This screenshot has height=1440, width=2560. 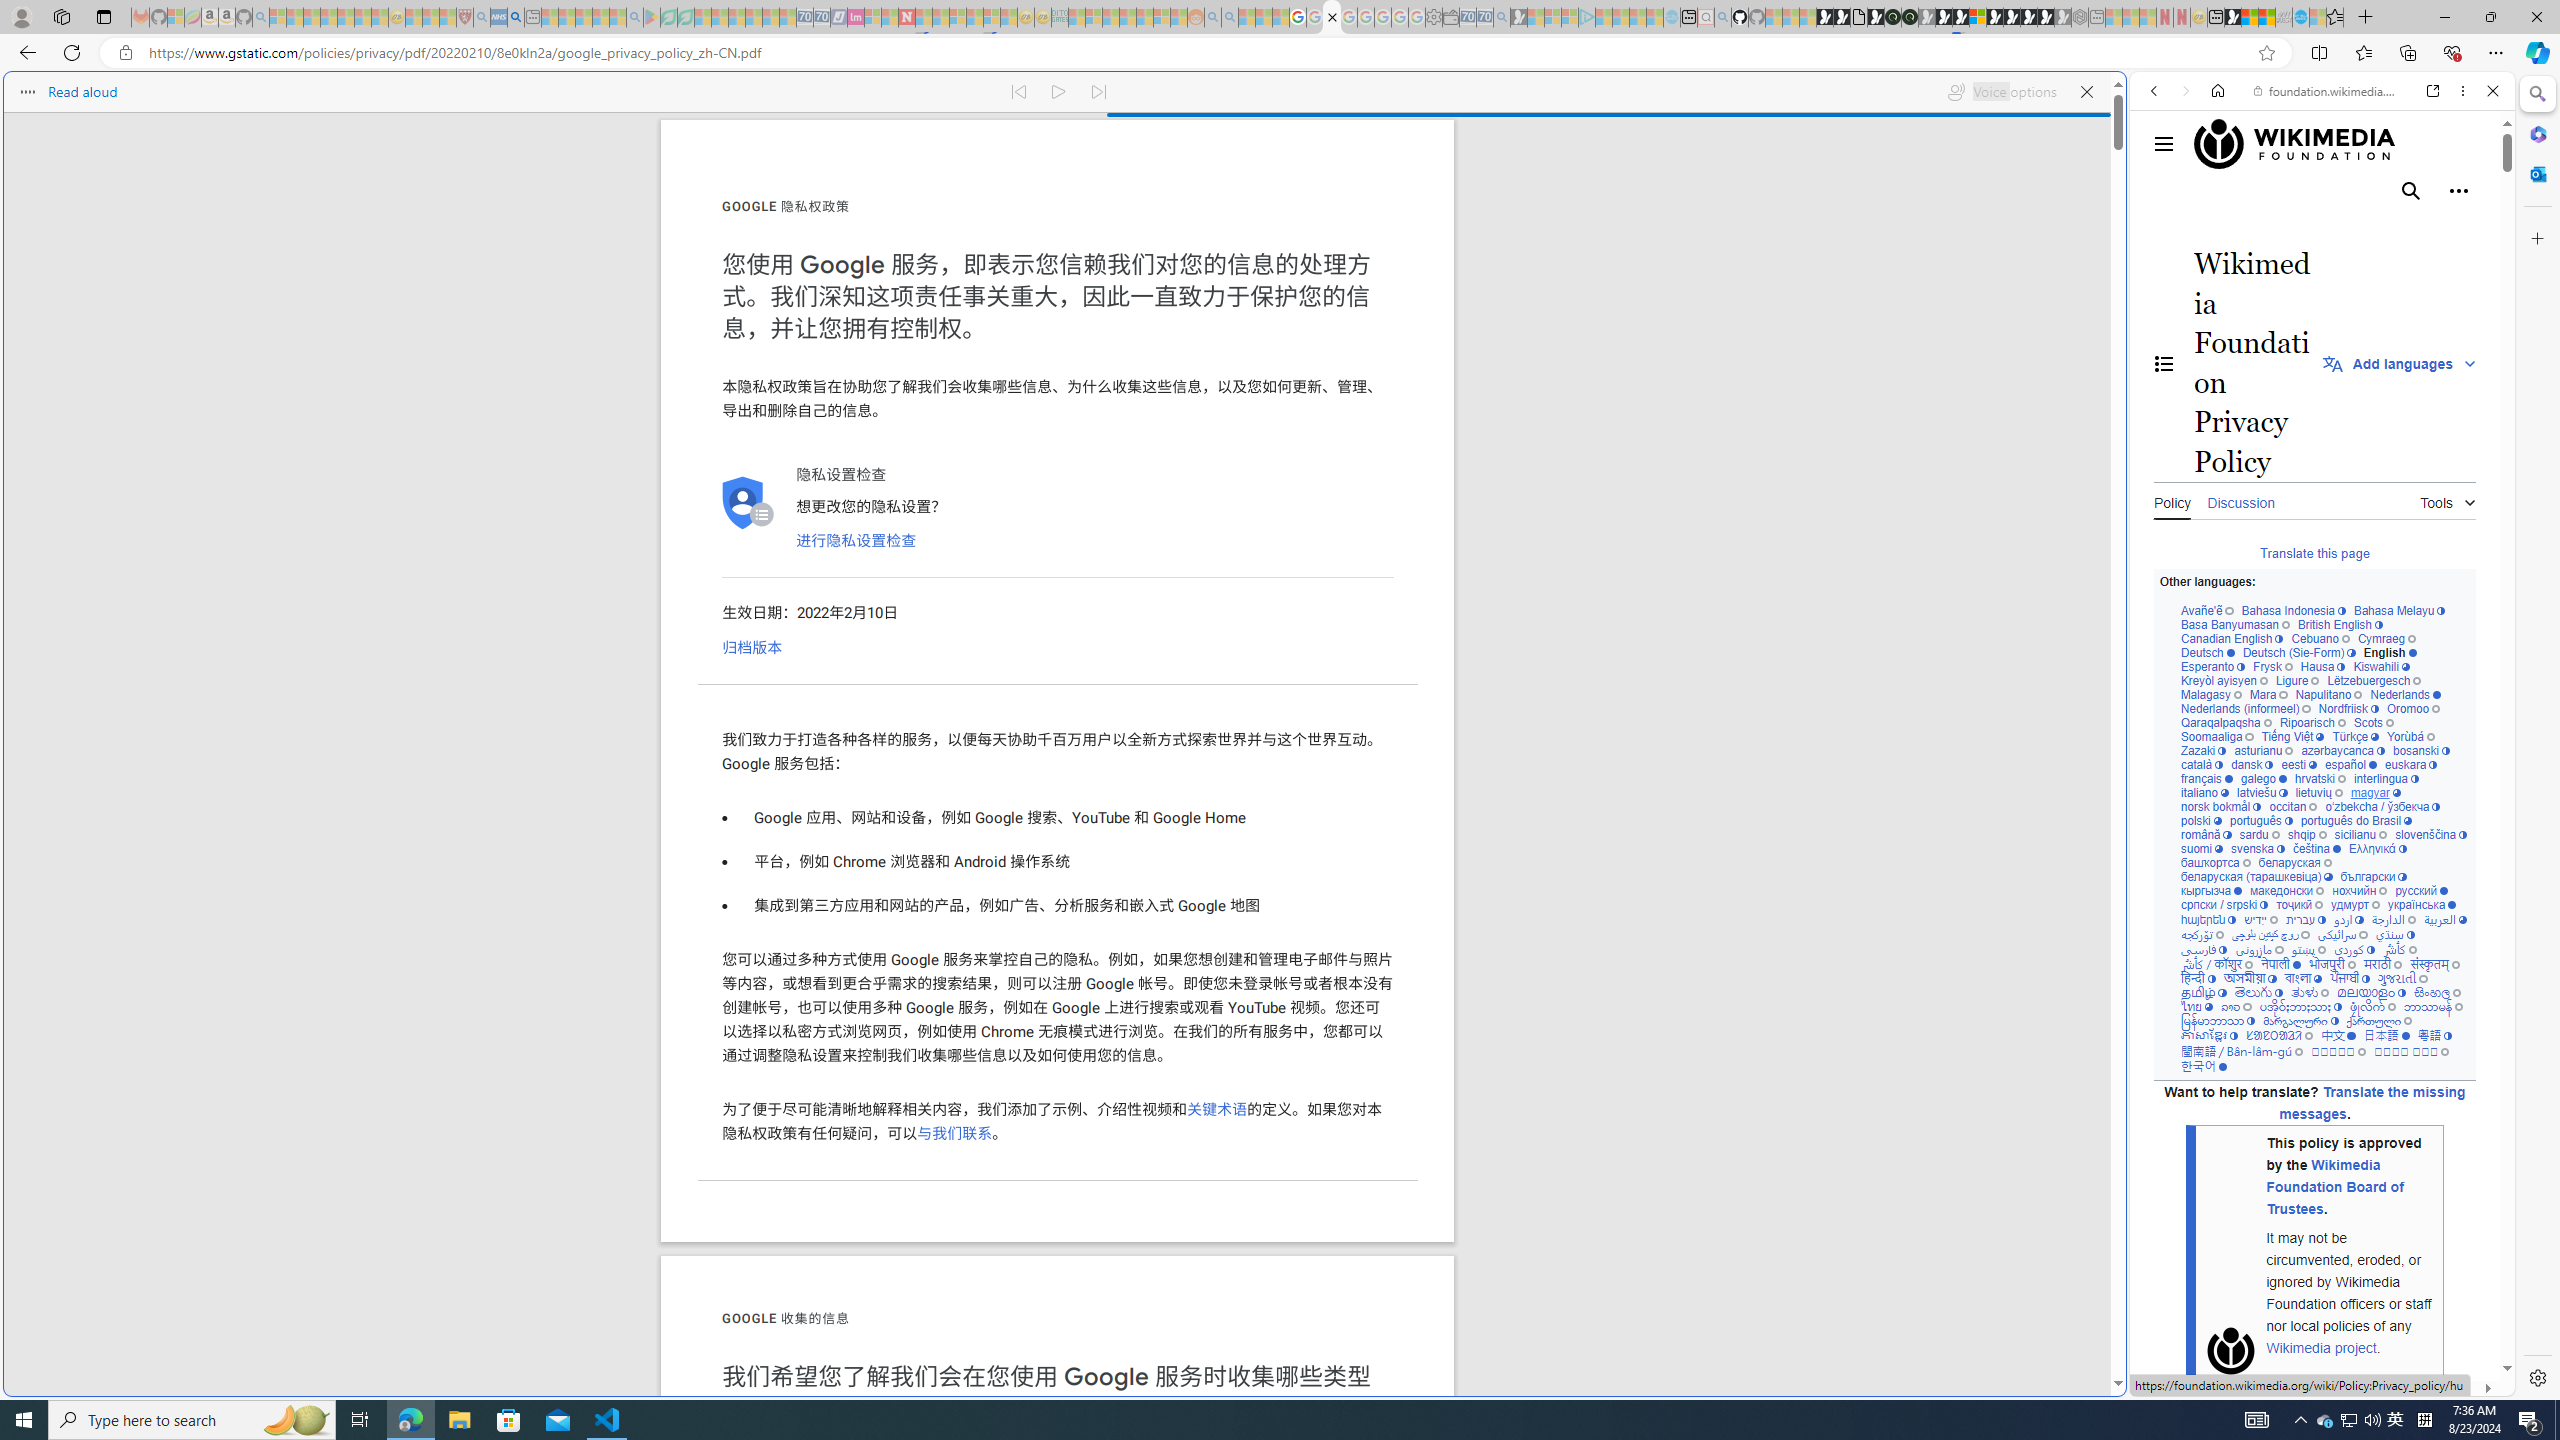 What do you see at coordinates (2232, 1351) in the screenshot?
I see `Wikimedia Foundation mark` at bounding box center [2232, 1351].